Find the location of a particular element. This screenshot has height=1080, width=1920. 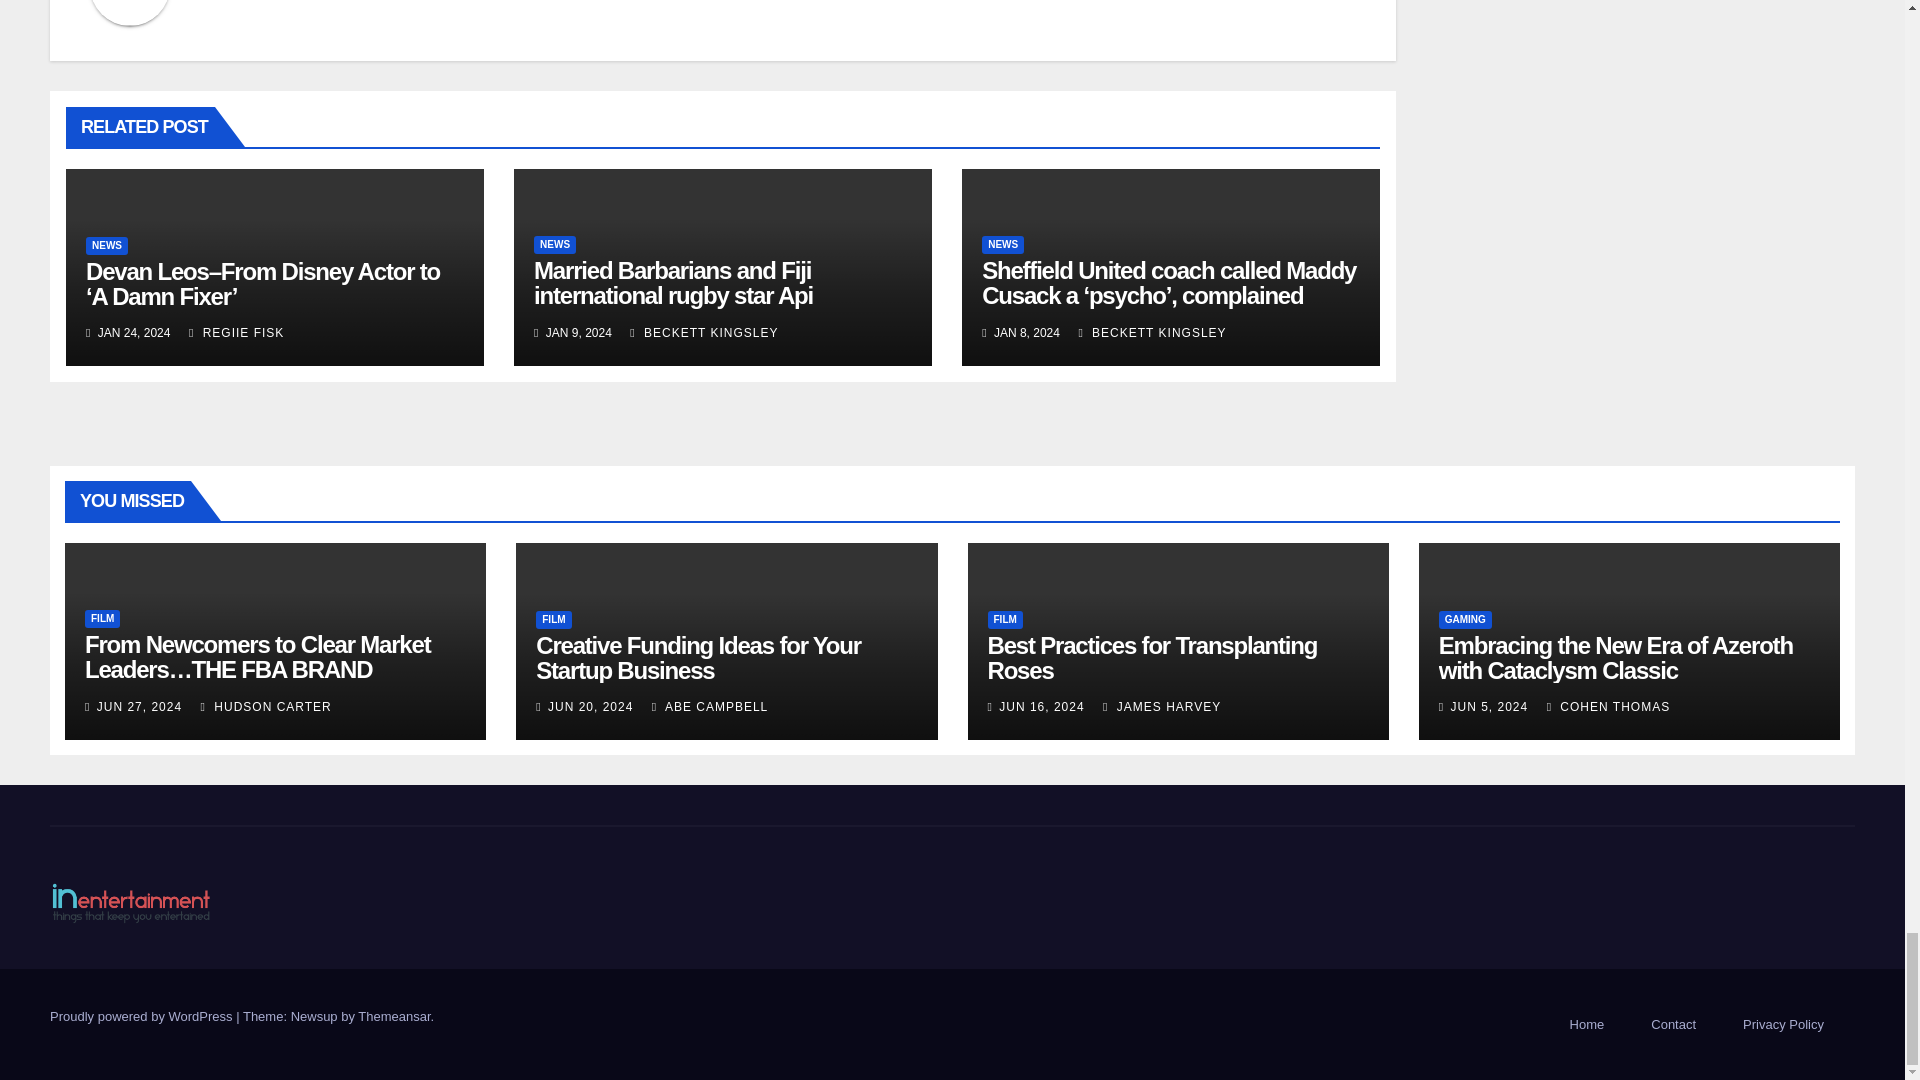

NEWS is located at coordinates (107, 245).